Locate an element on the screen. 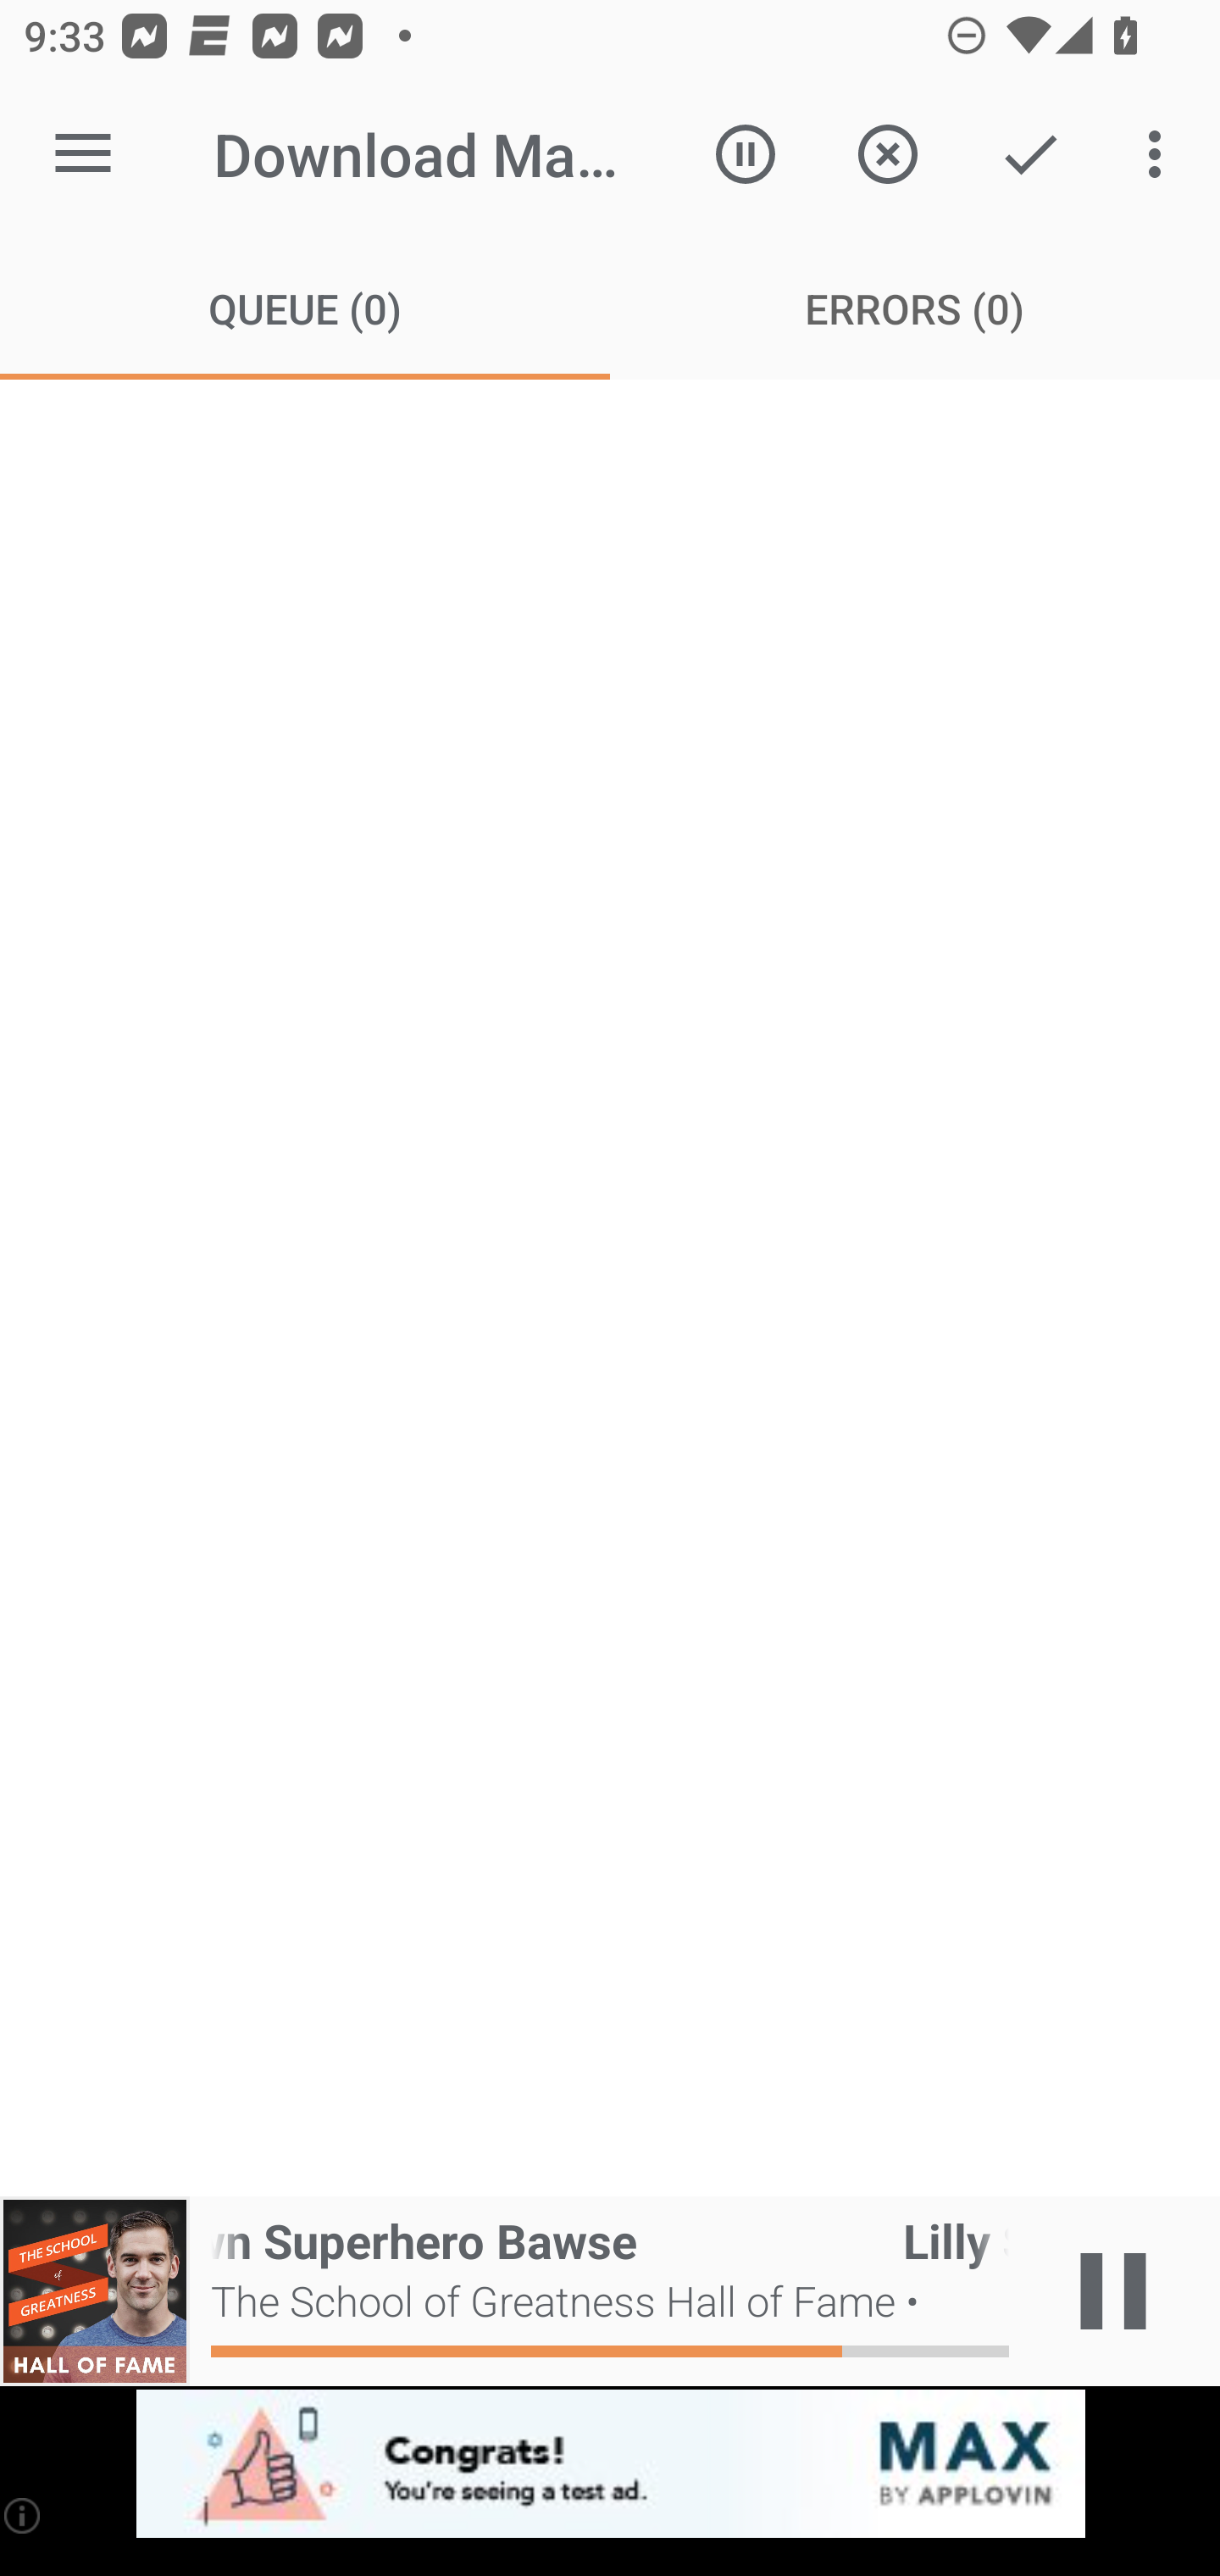  Action Mode is located at coordinates (1030, 154).